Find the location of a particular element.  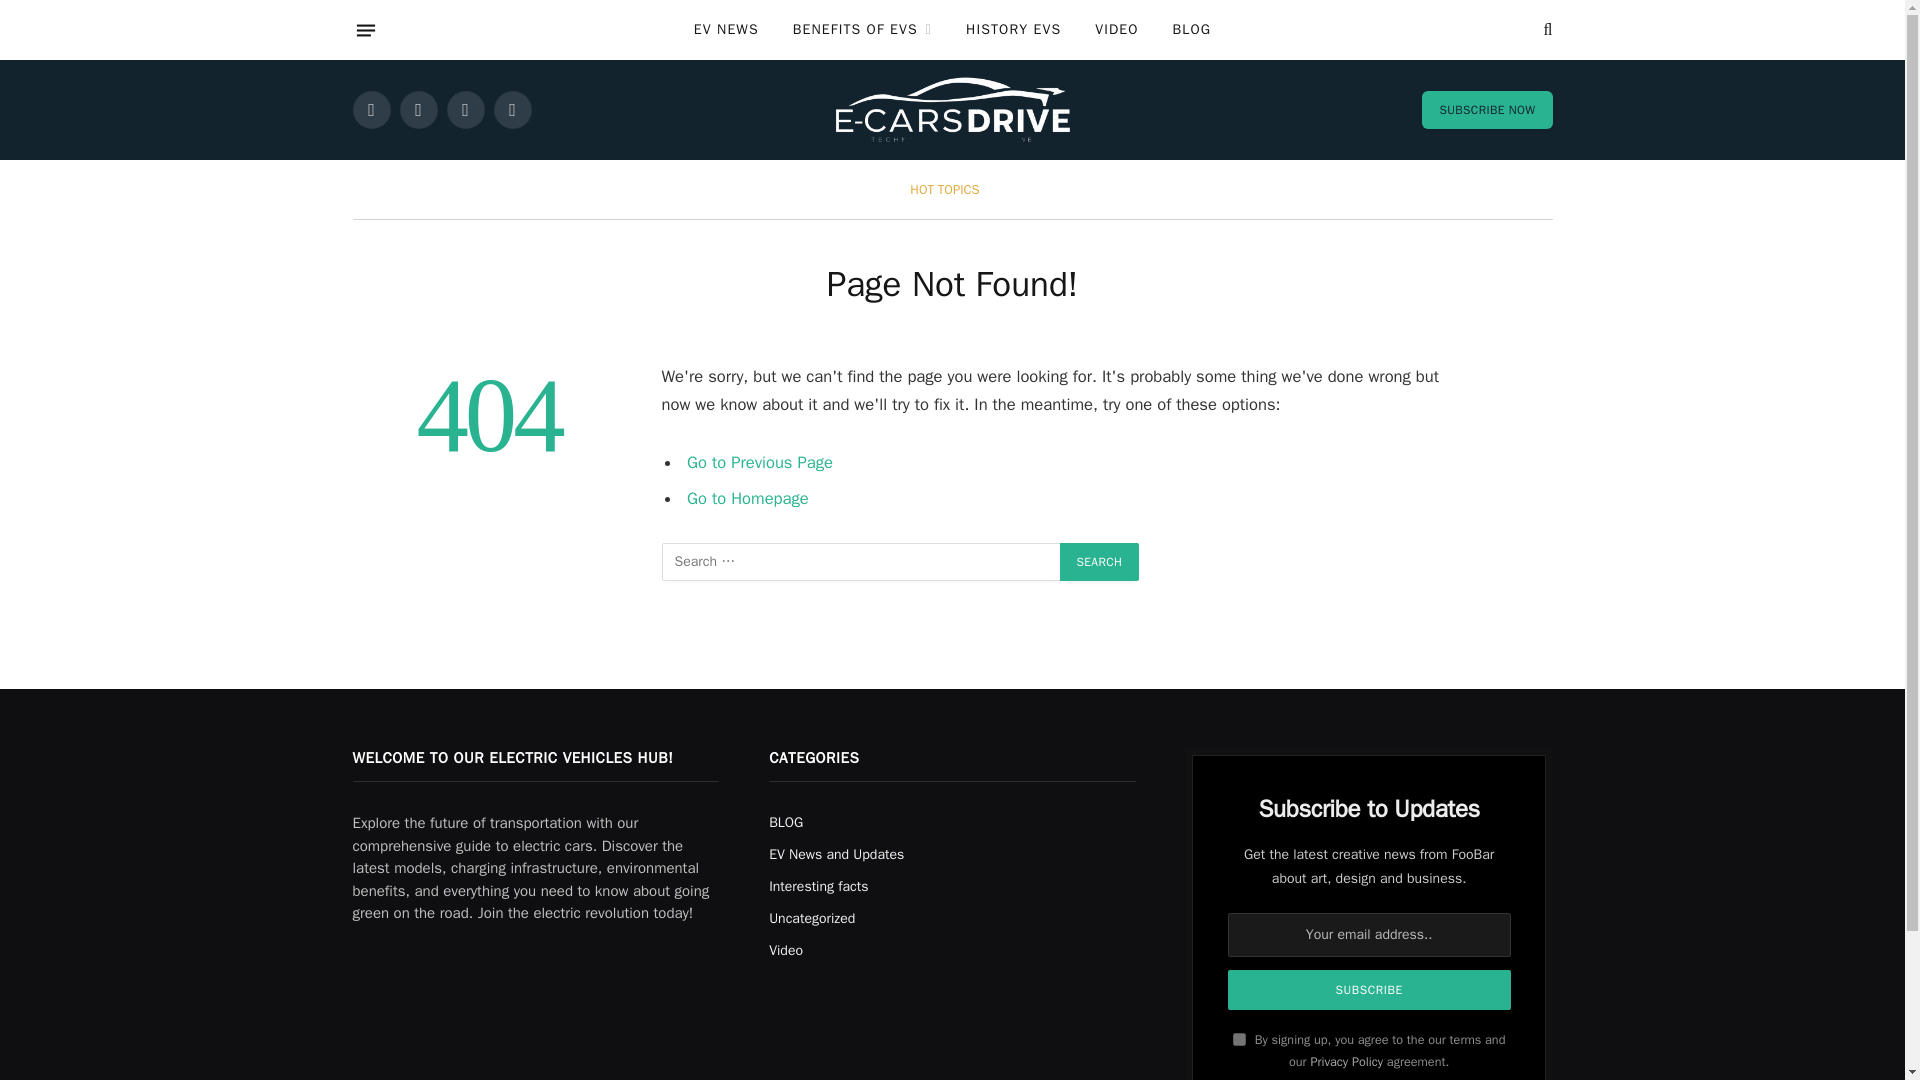

Instagram is located at coordinates (464, 109).